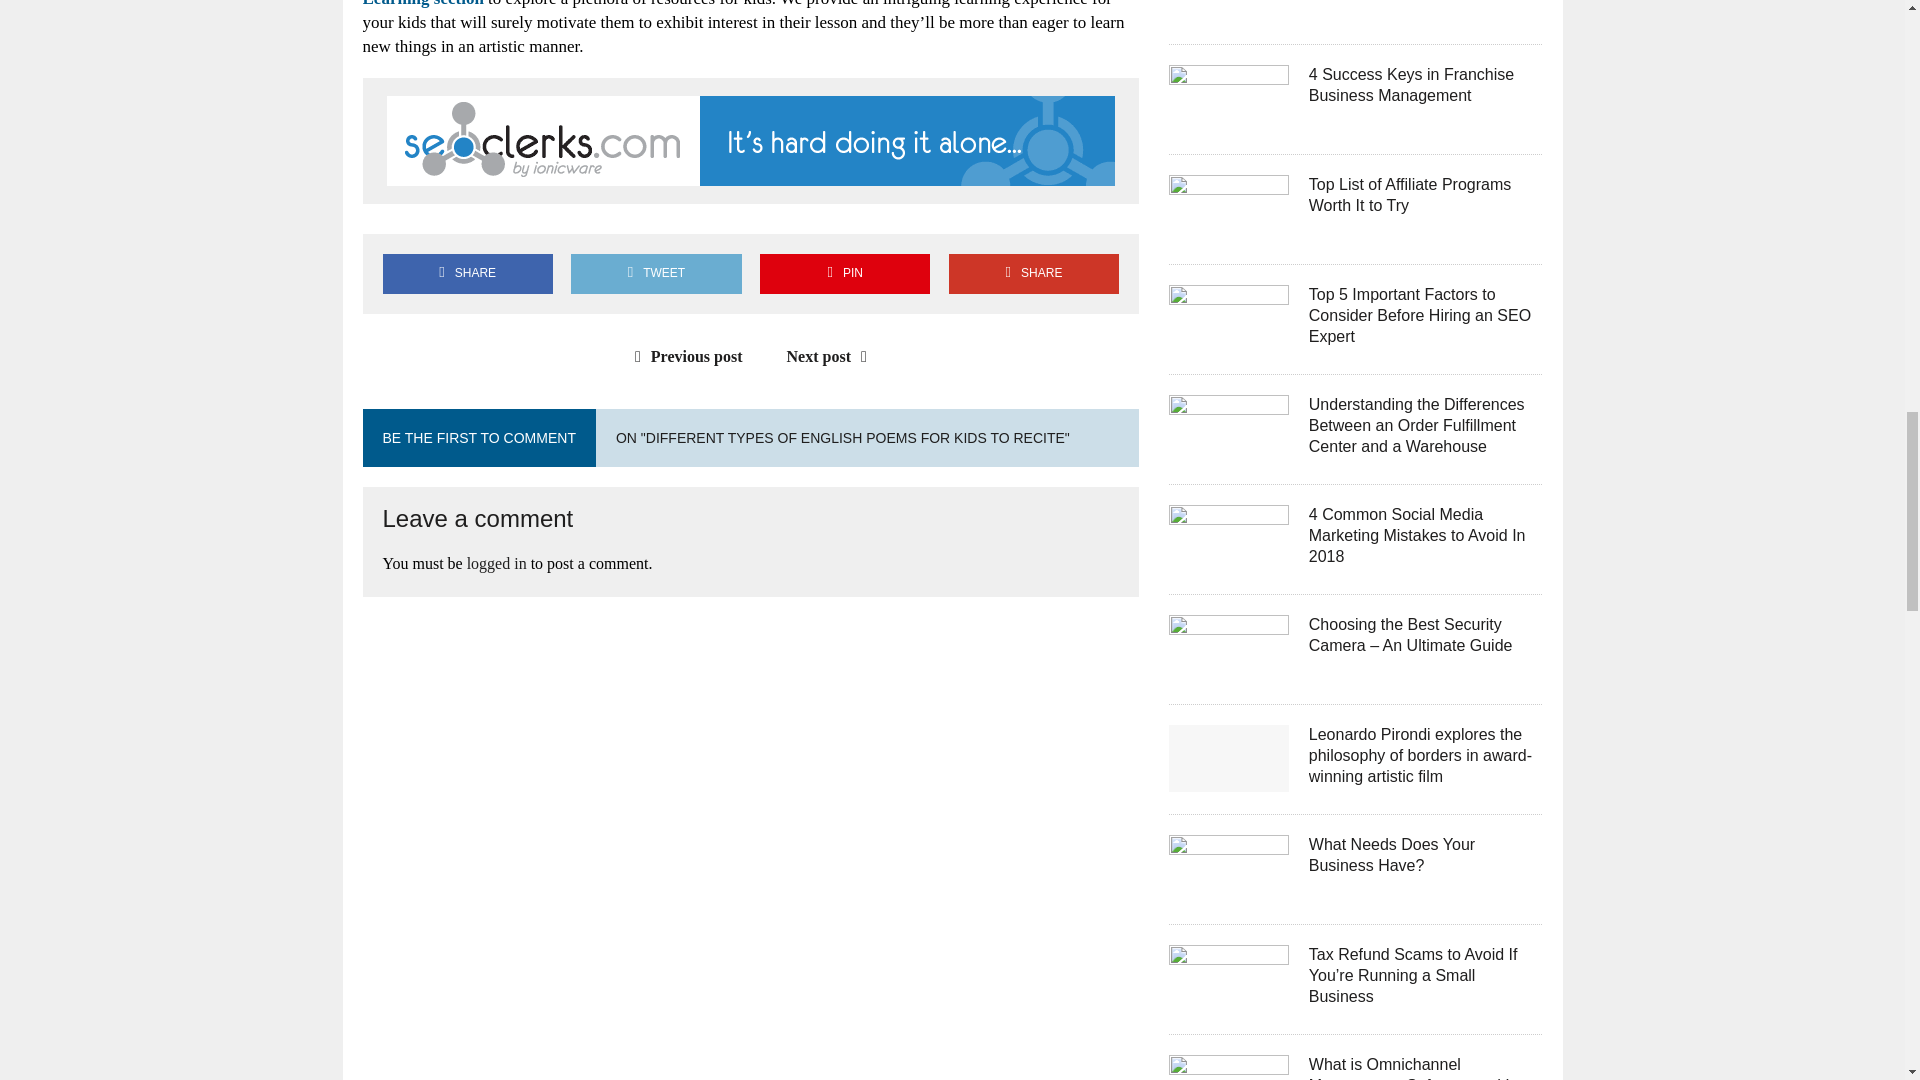 Image resolution: width=1920 pixels, height=1080 pixels. What do you see at coordinates (656, 272) in the screenshot?
I see `Tweet This Post` at bounding box center [656, 272].